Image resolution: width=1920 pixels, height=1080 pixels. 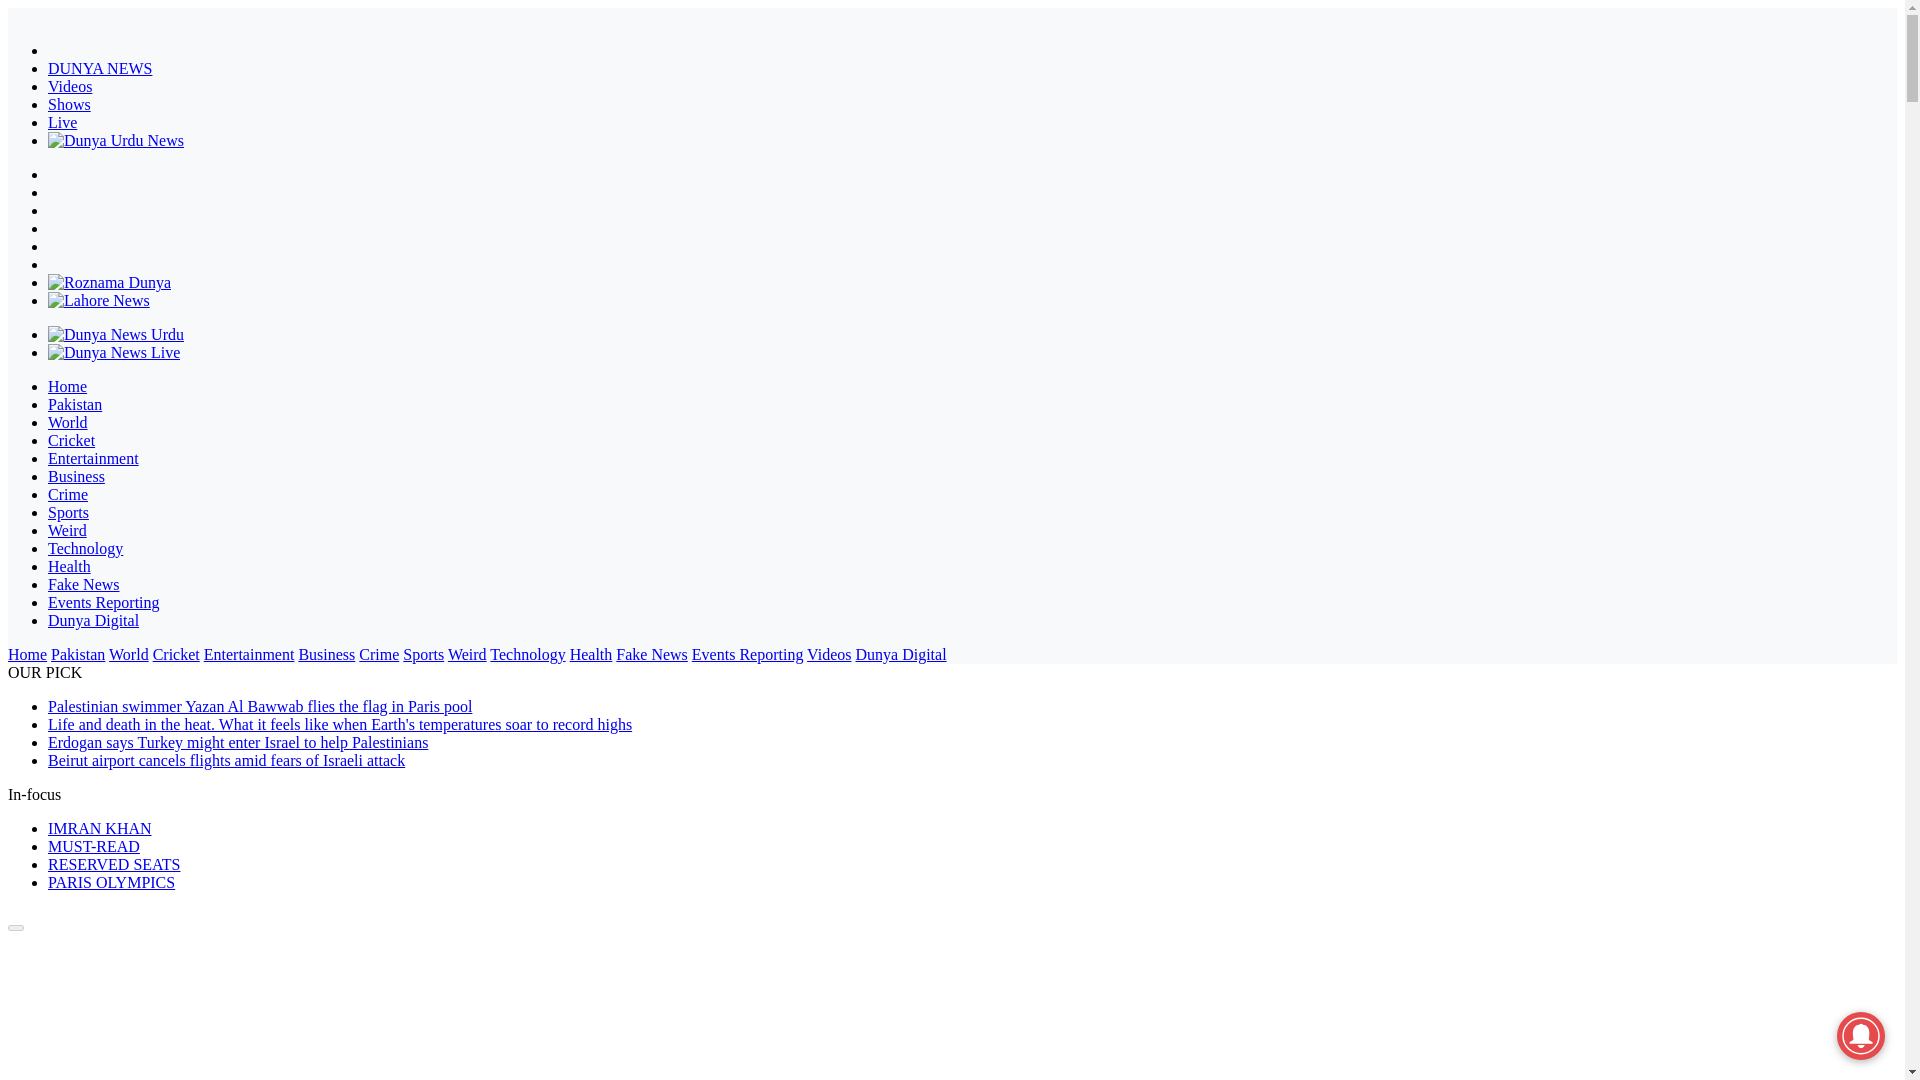 I want to click on Technology, so click(x=85, y=548).